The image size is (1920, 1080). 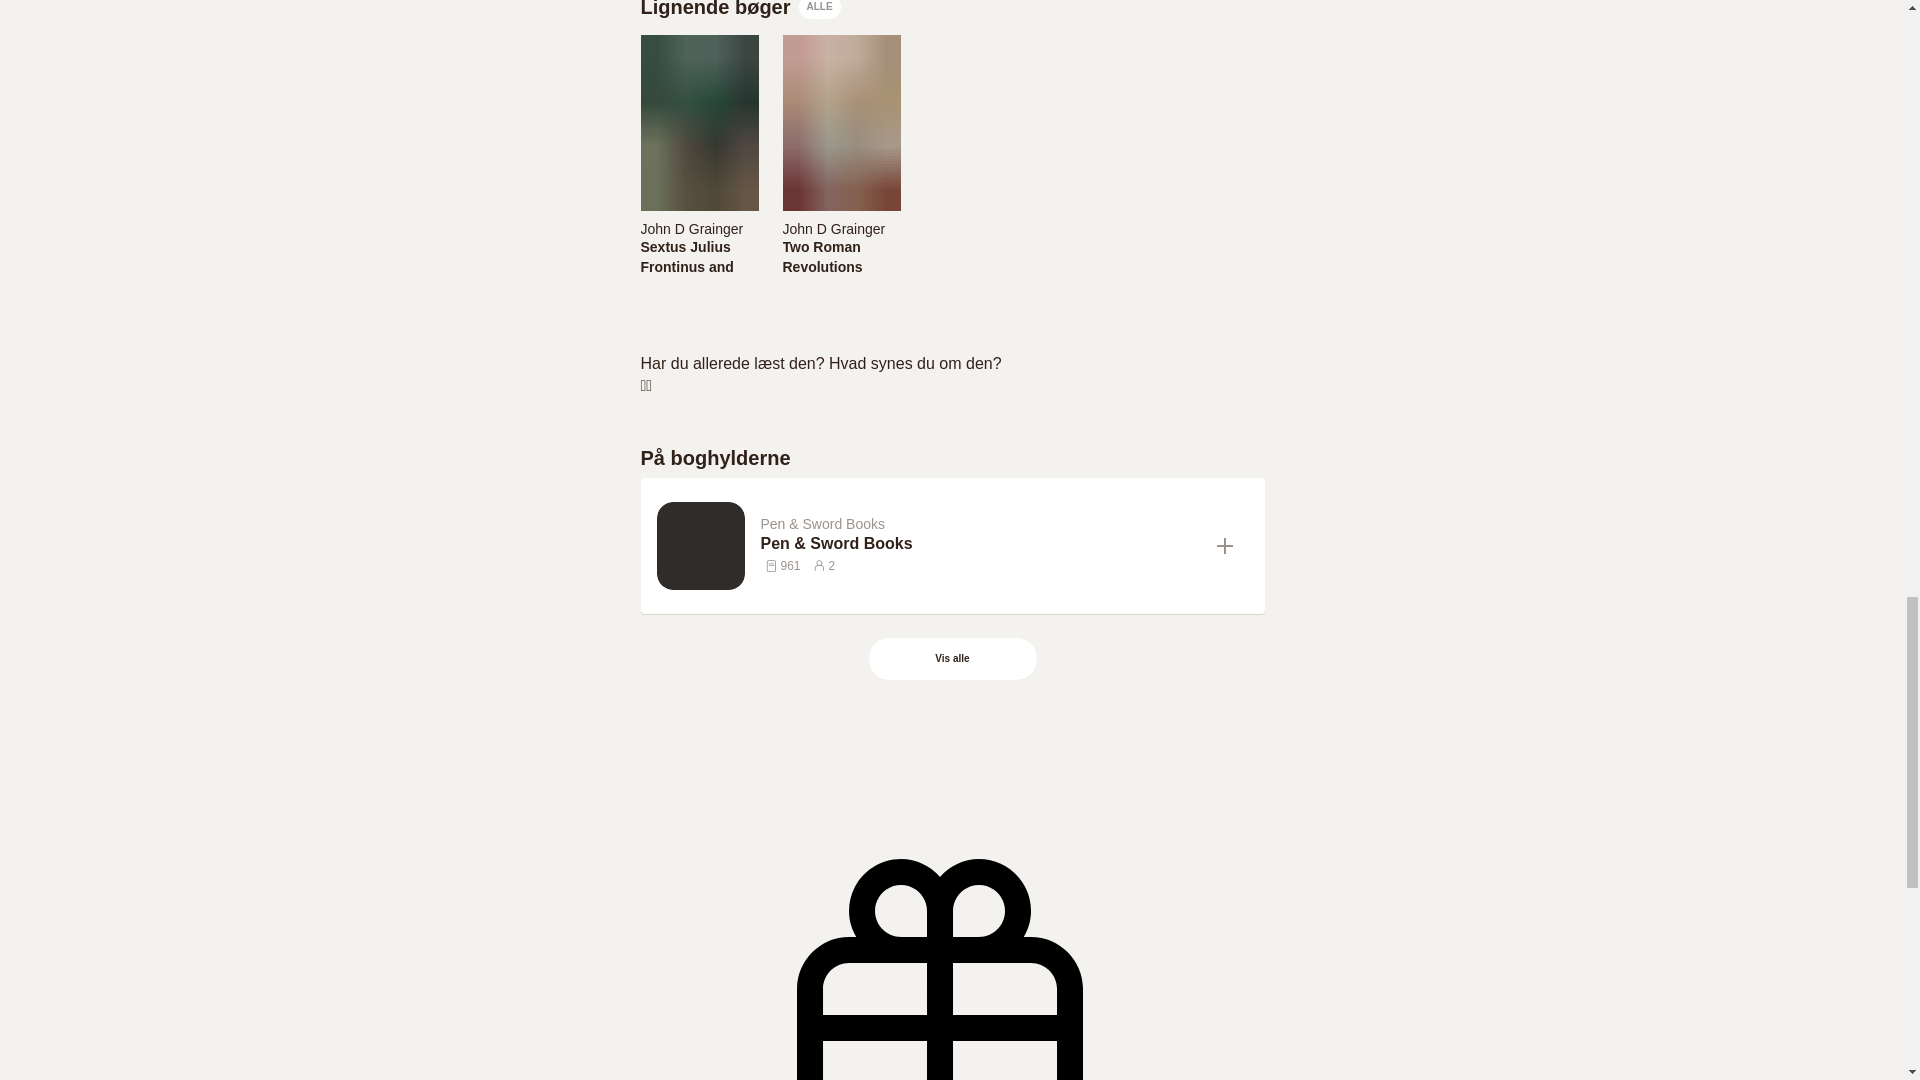 What do you see at coordinates (691, 228) in the screenshot?
I see `John D Grainger` at bounding box center [691, 228].